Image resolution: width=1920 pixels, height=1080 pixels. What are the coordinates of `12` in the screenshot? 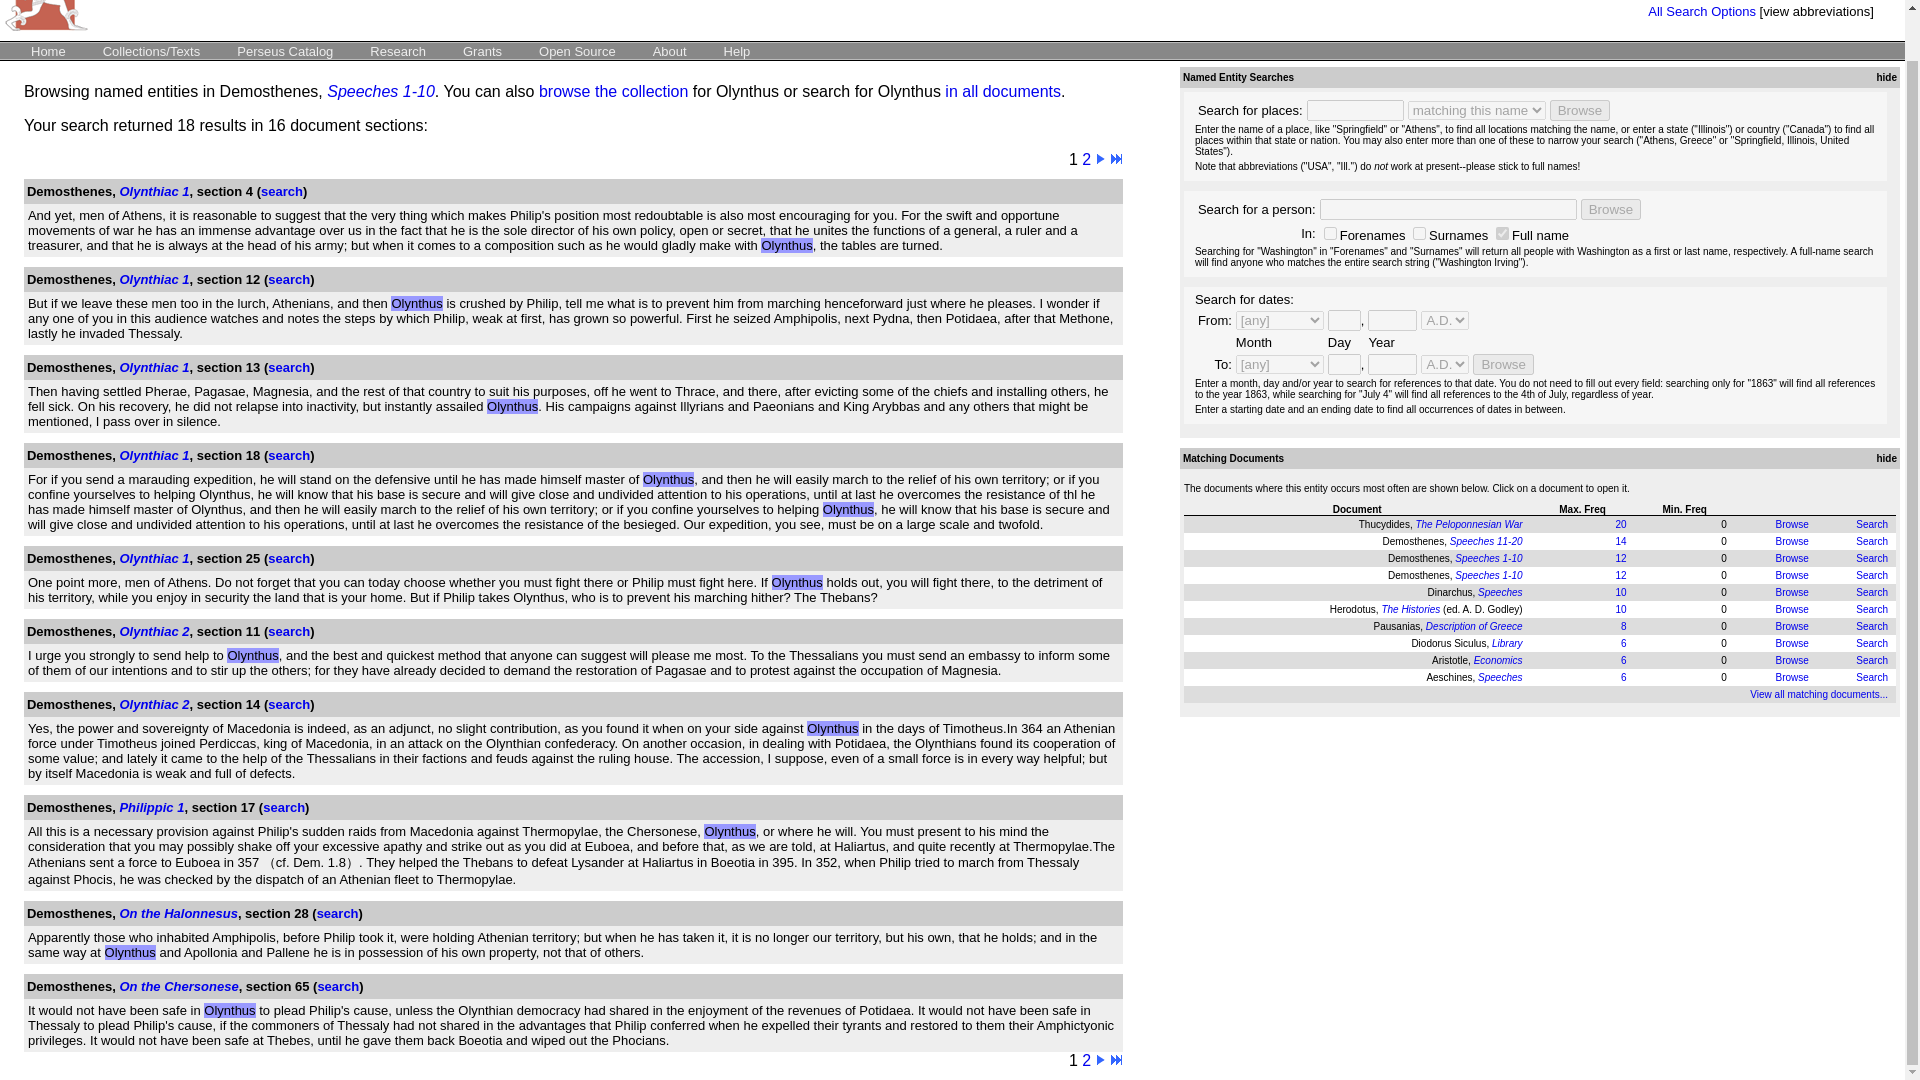 It's located at (1620, 558).